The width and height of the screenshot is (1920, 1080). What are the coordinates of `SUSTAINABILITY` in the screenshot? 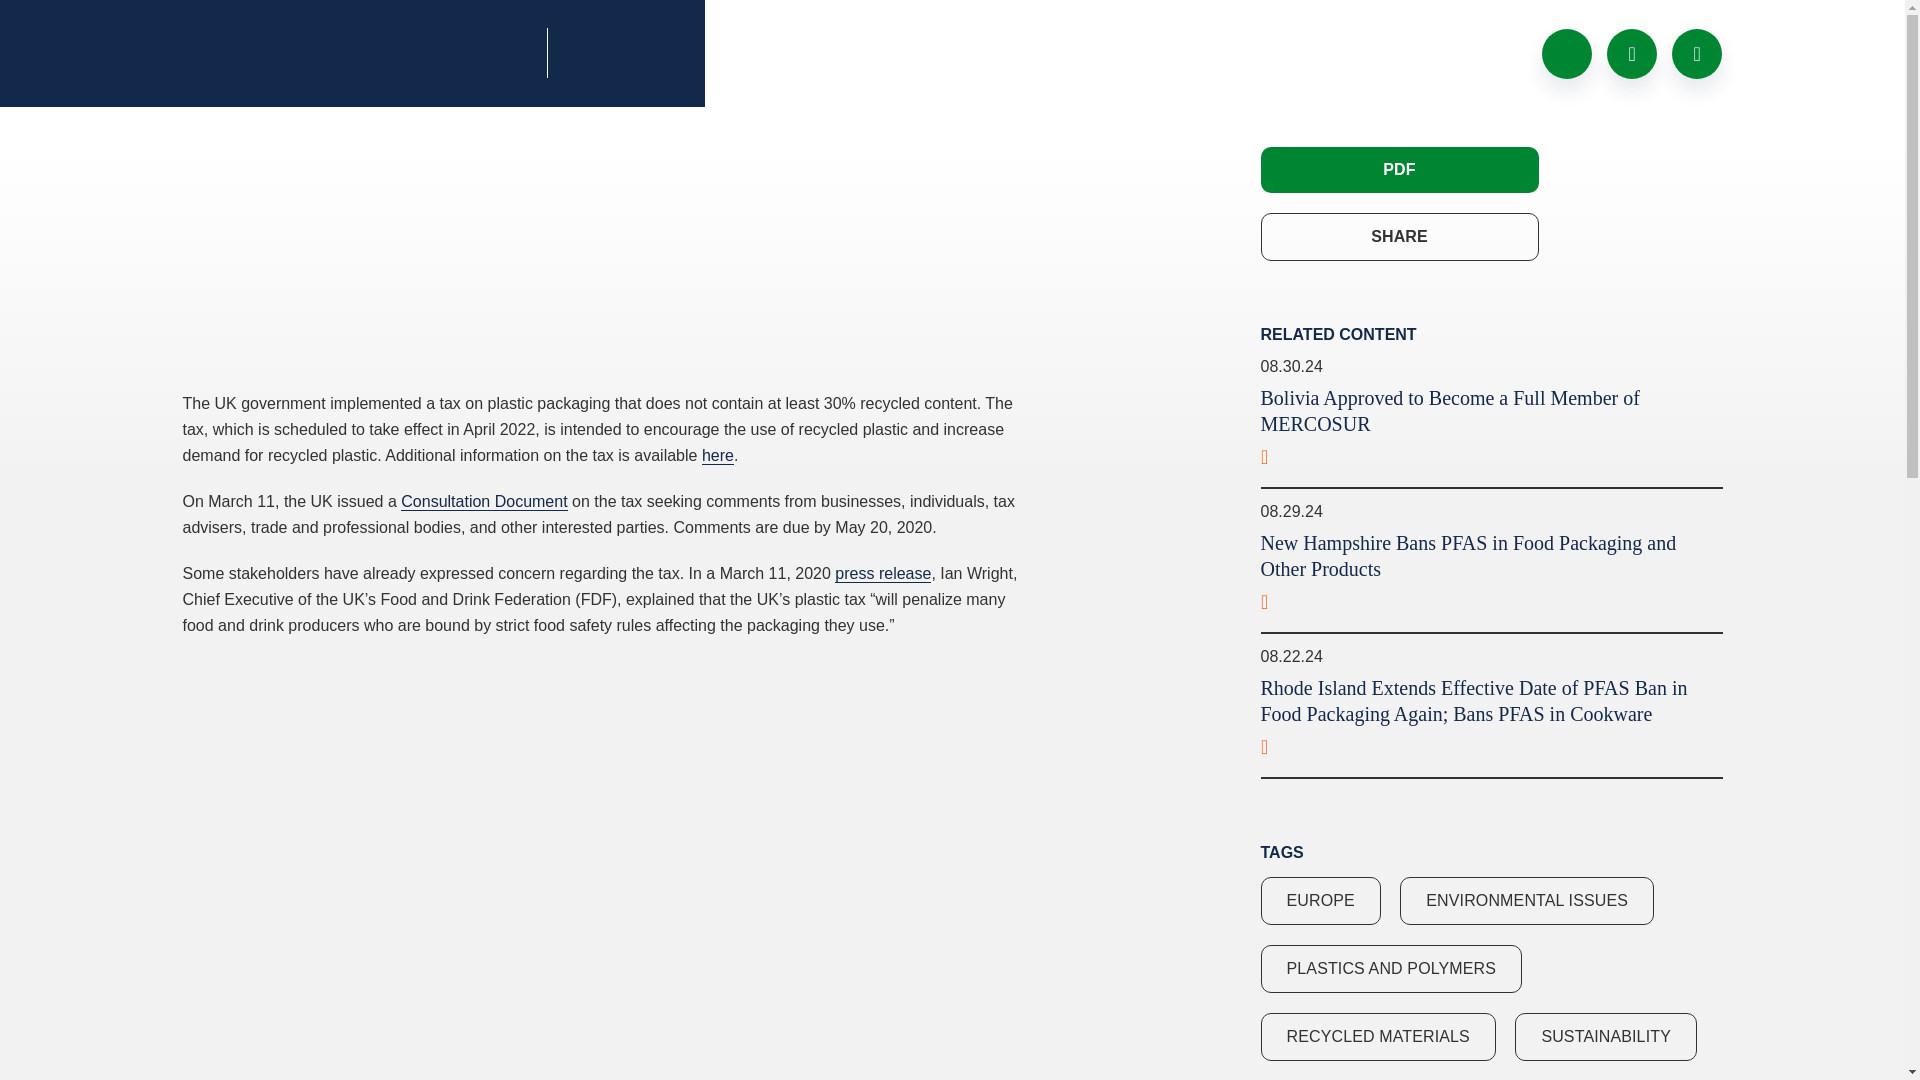 It's located at (1606, 1036).